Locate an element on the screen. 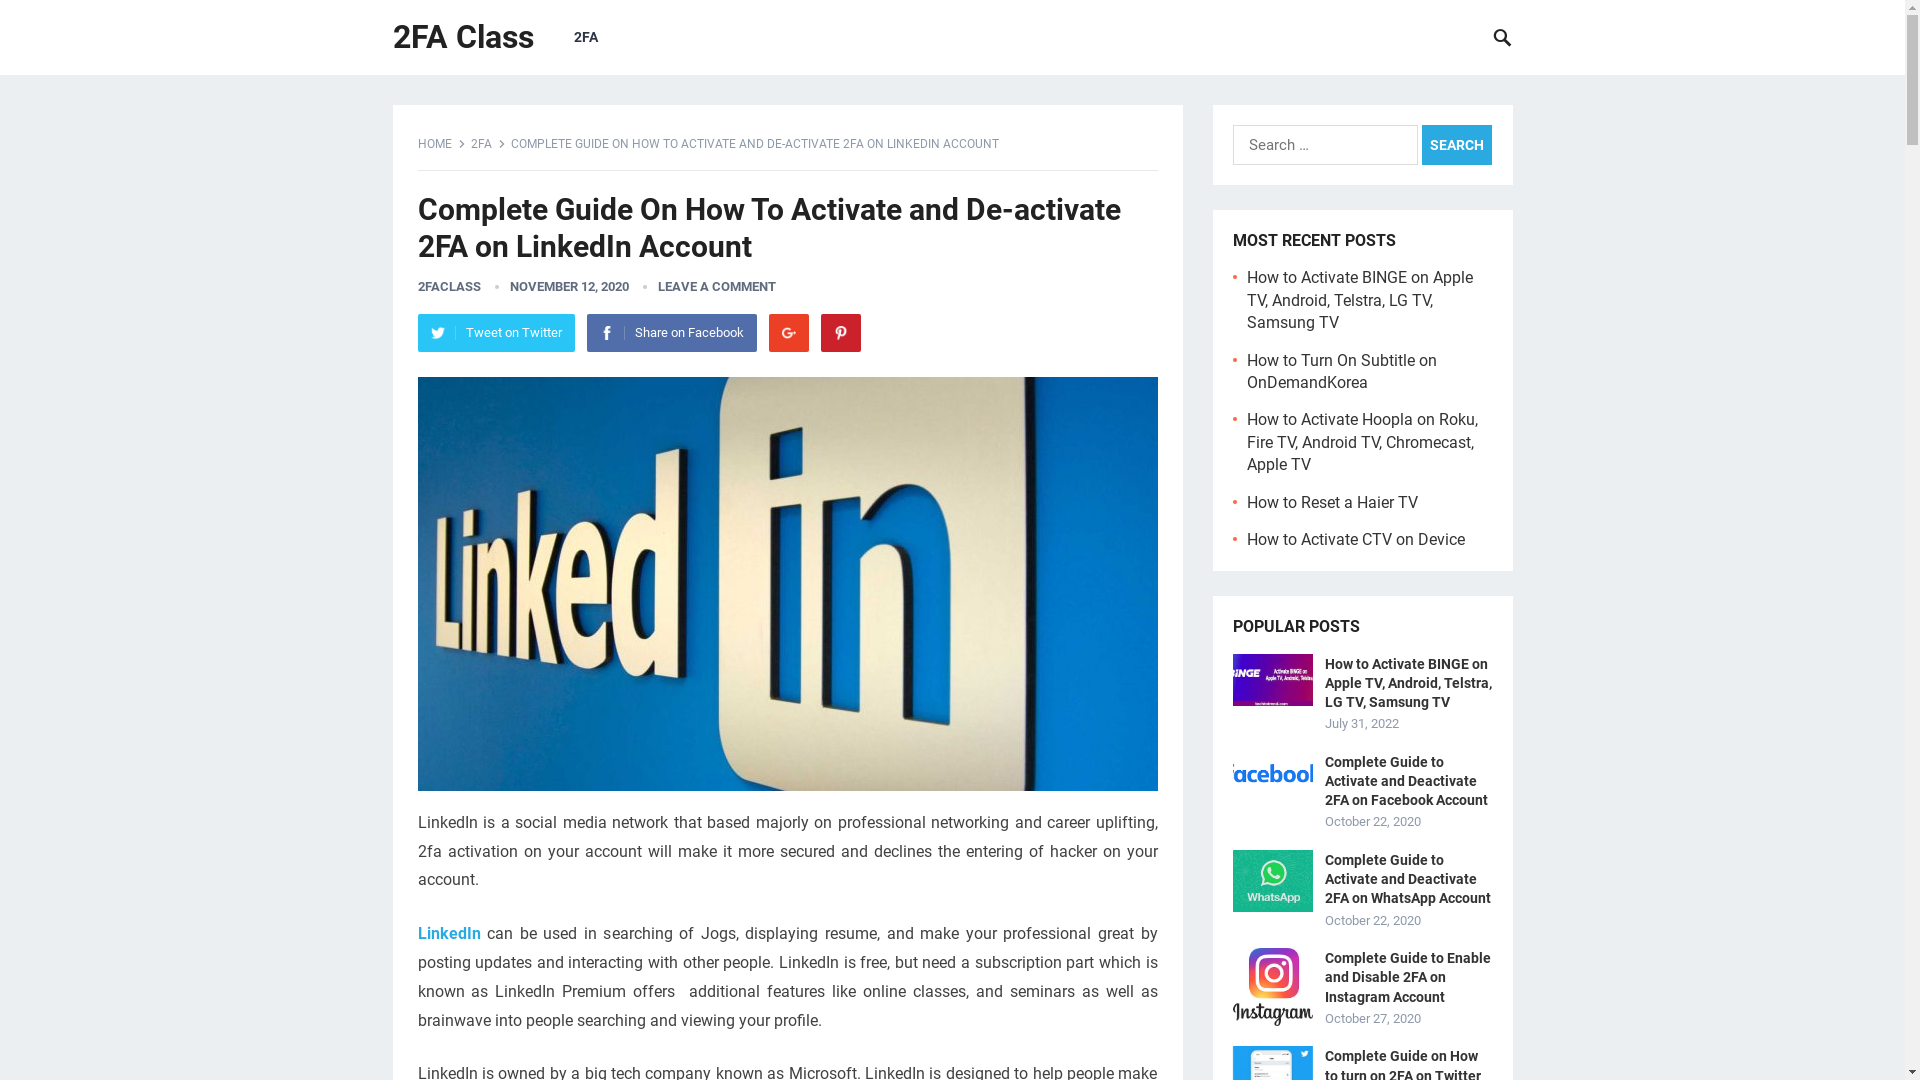 The image size is (1920, 1080). How to Reset a Haier TV is located at coordinates (1332, 502).